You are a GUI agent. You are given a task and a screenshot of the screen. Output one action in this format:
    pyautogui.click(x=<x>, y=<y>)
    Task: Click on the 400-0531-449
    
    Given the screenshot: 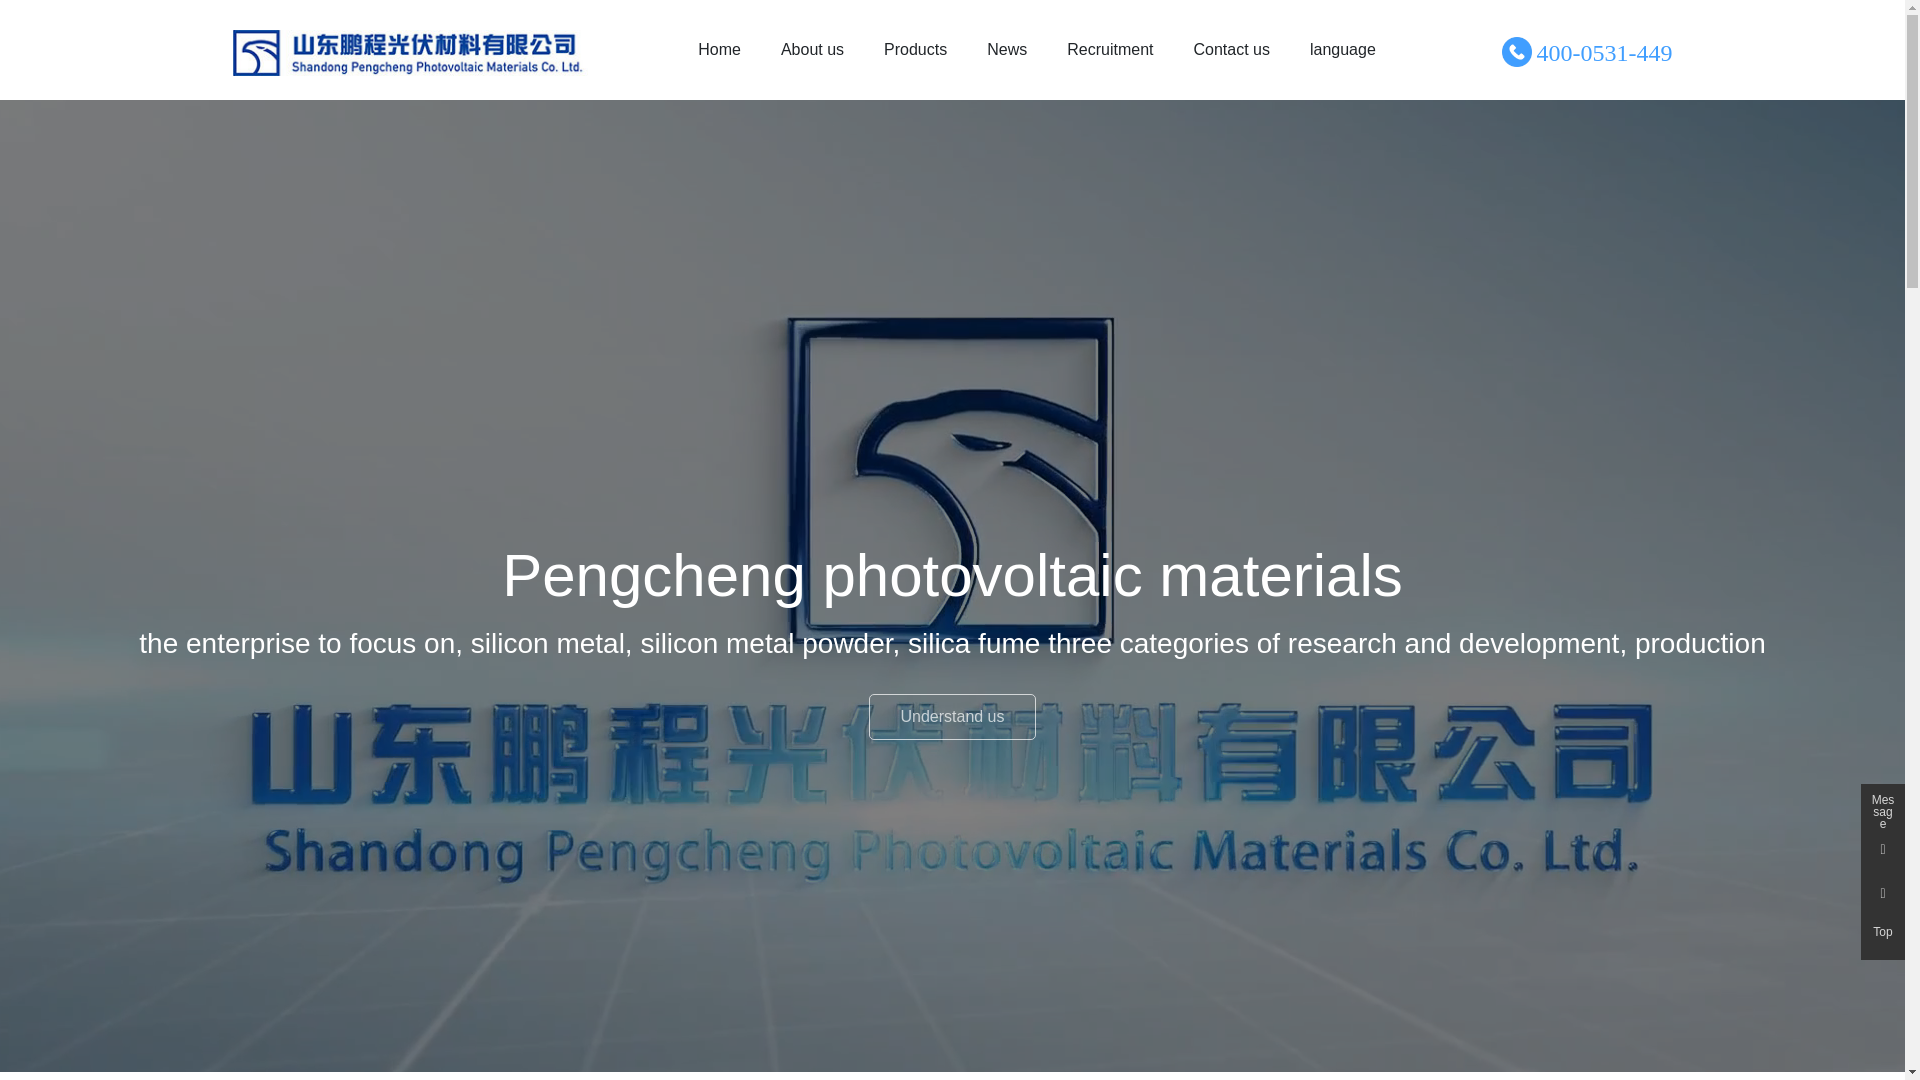 What is the action you would take?
    pyautogui.click(x=1605, y=53)
    